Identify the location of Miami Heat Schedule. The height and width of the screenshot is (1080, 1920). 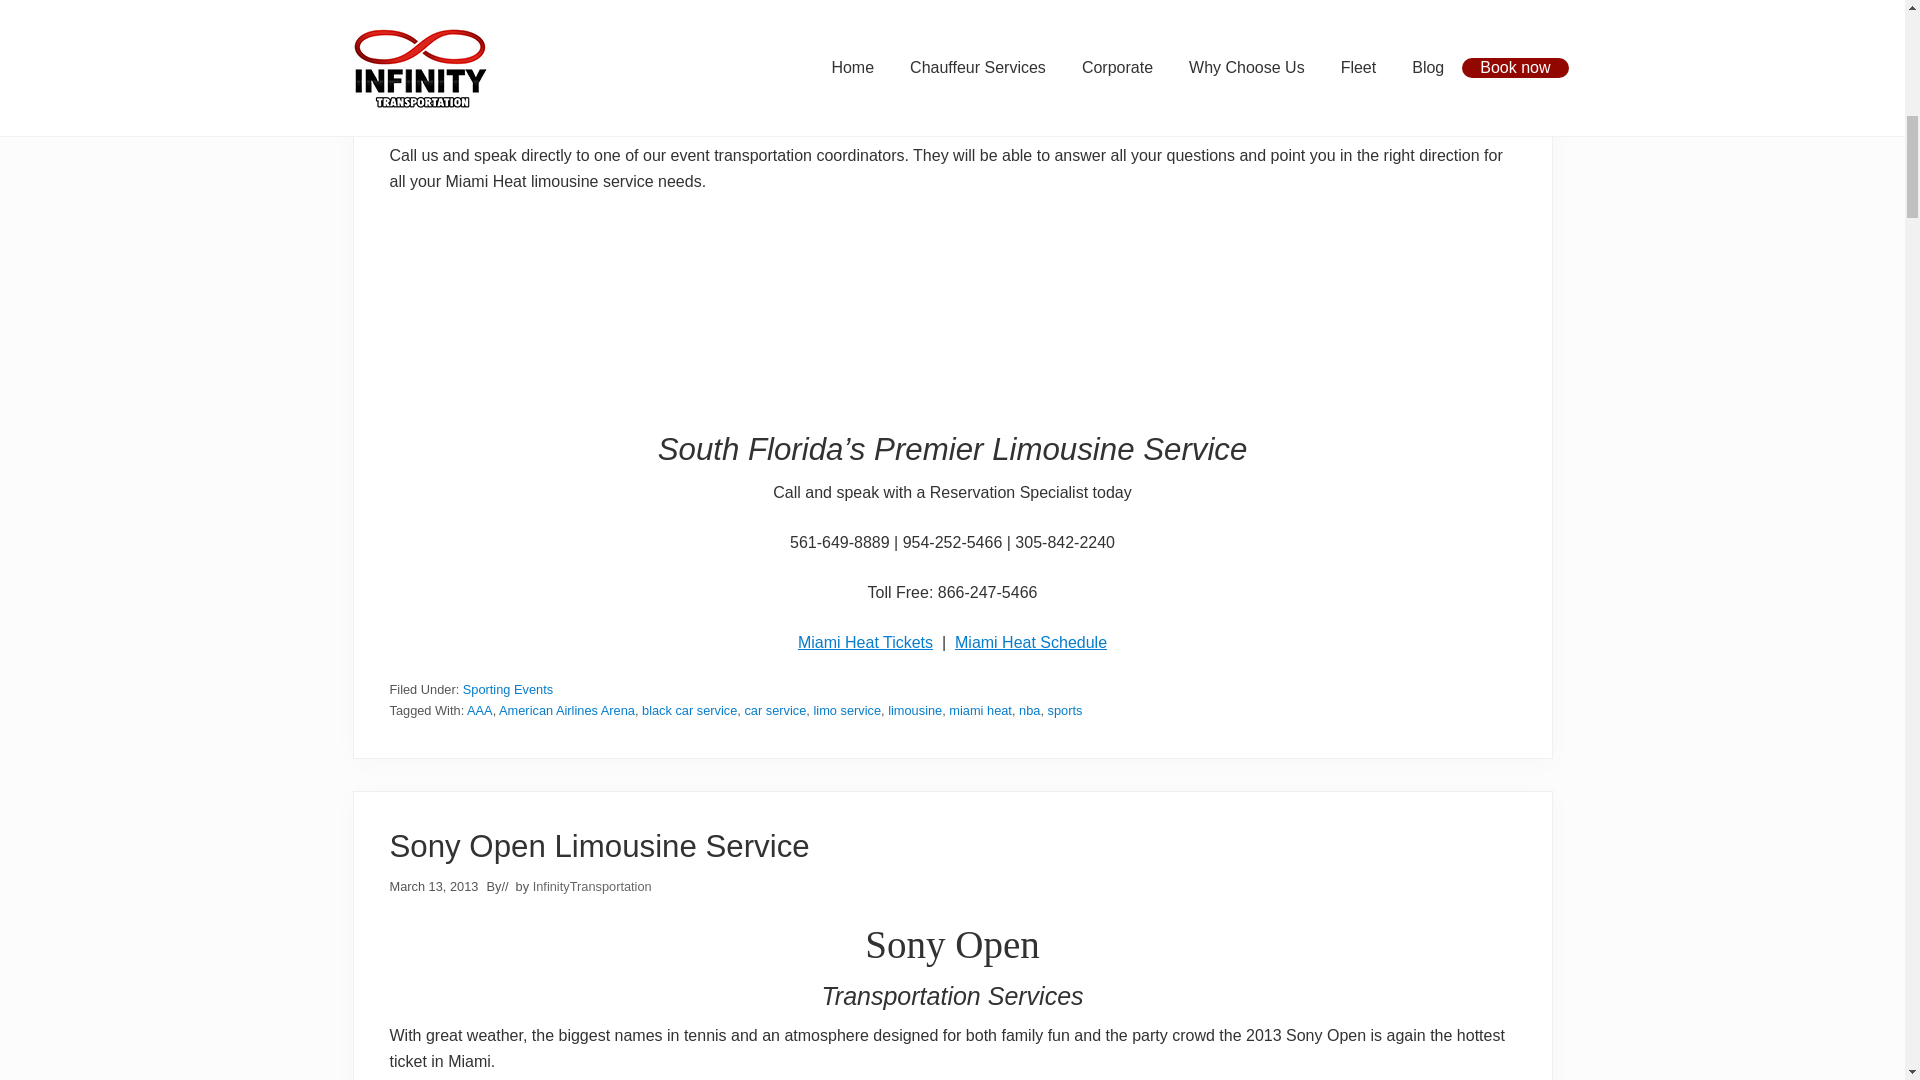
(1030, 642).